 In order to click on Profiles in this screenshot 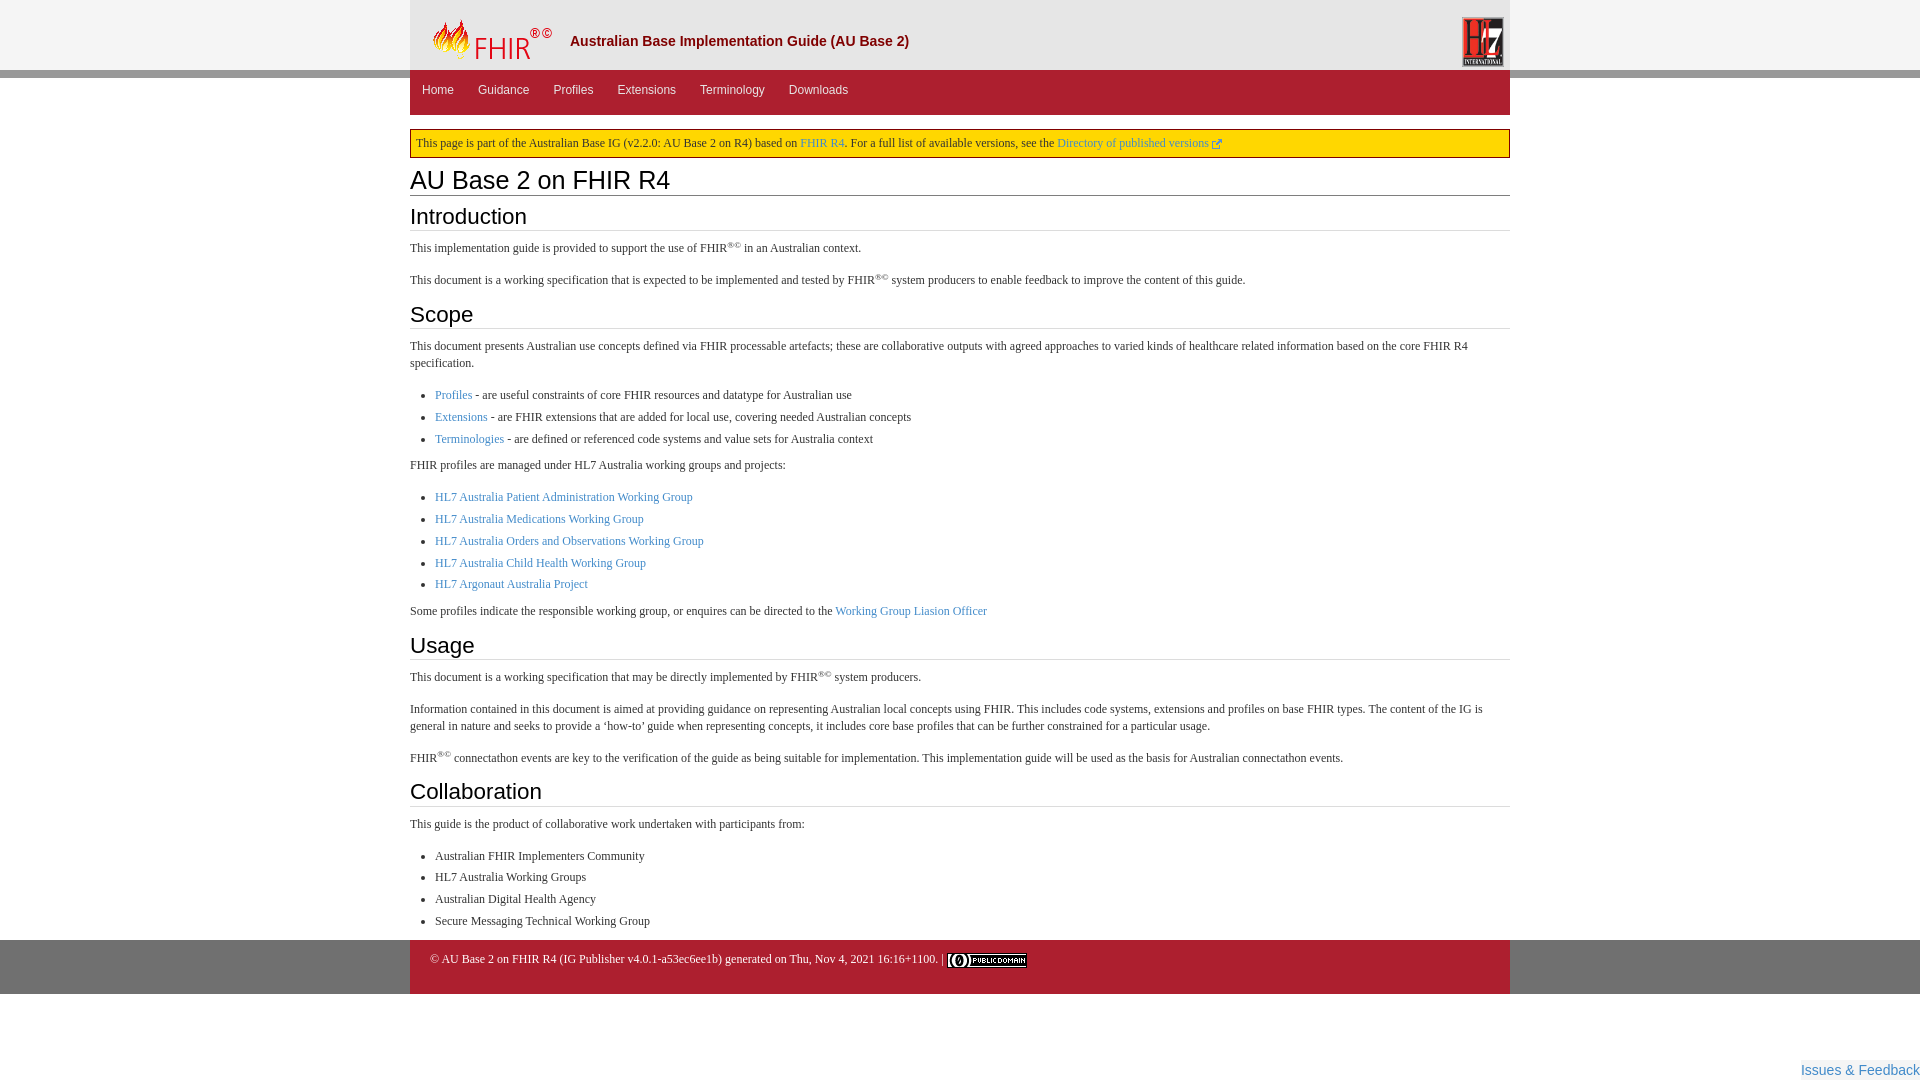, I will do `click(573, 90)`.